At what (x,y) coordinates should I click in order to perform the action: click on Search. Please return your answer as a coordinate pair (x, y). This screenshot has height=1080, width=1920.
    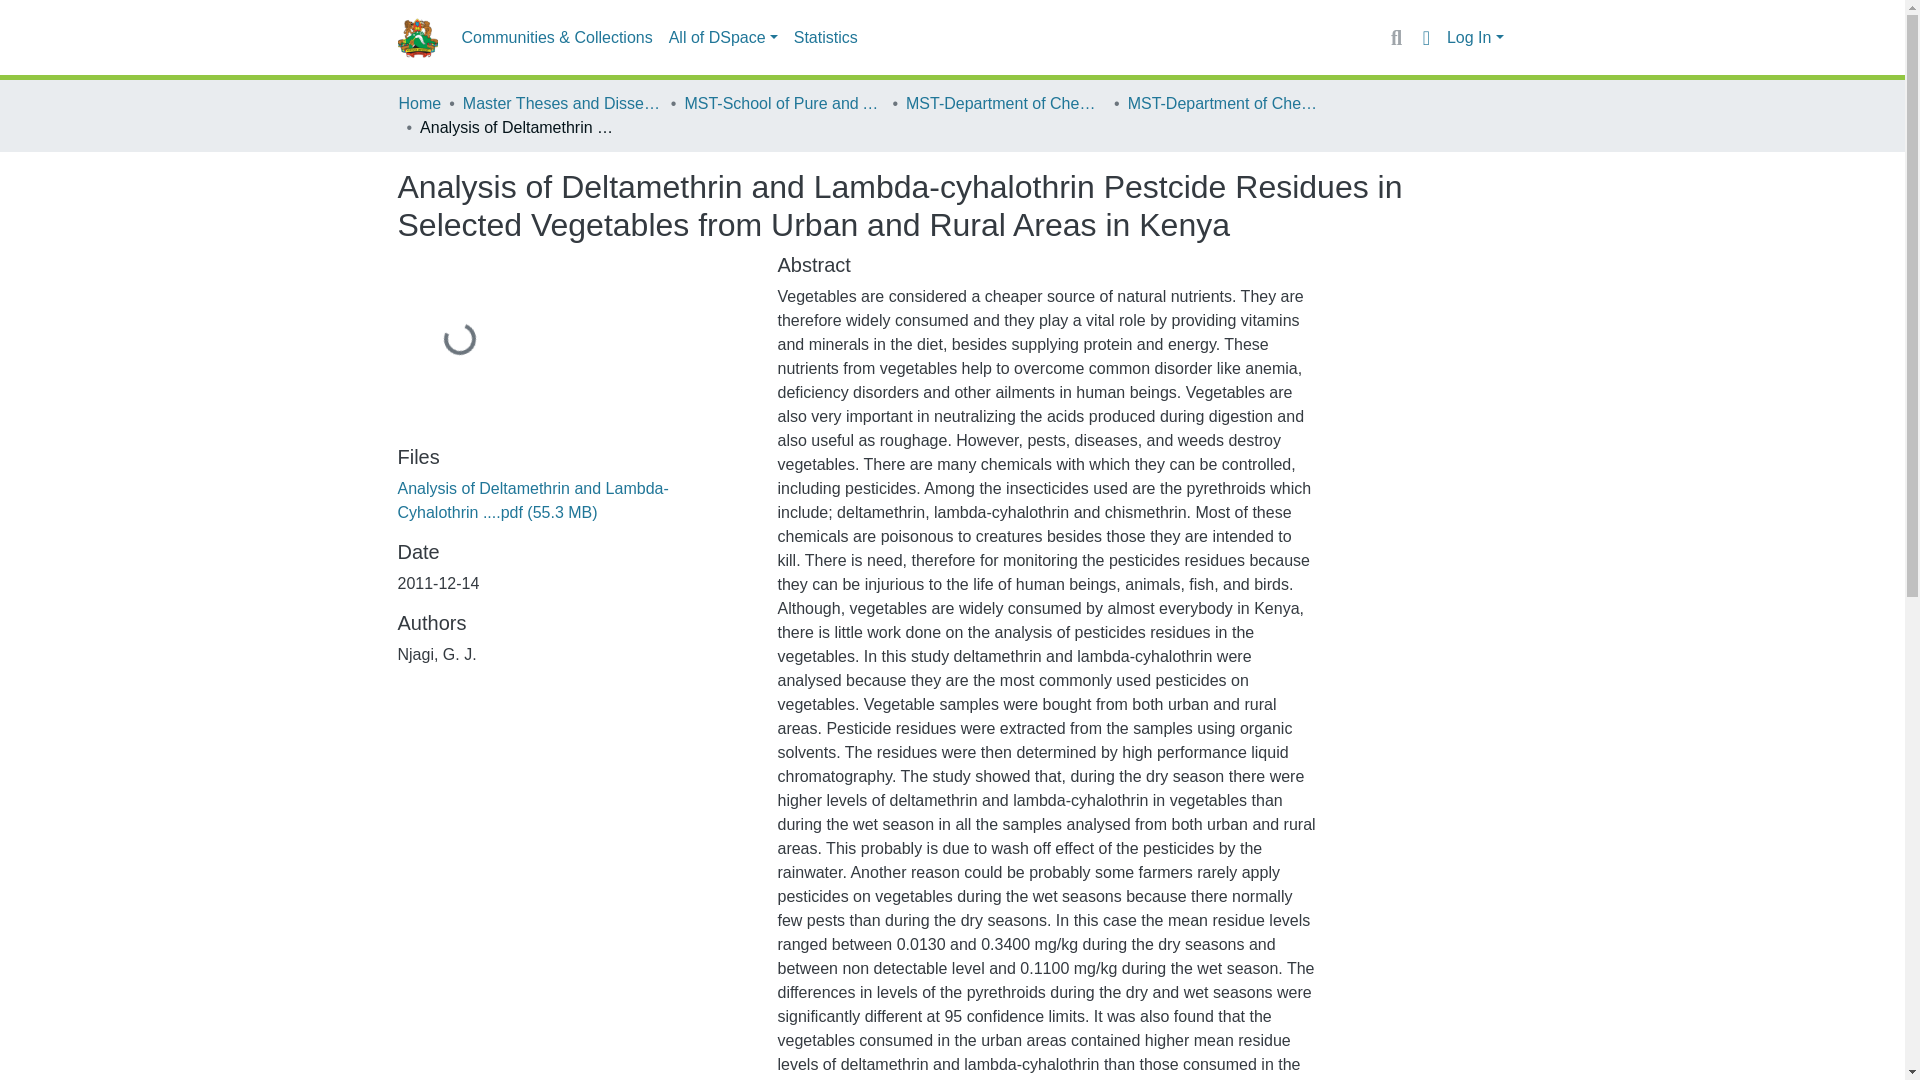
    Looking at the image, I should click on (1396, 37).